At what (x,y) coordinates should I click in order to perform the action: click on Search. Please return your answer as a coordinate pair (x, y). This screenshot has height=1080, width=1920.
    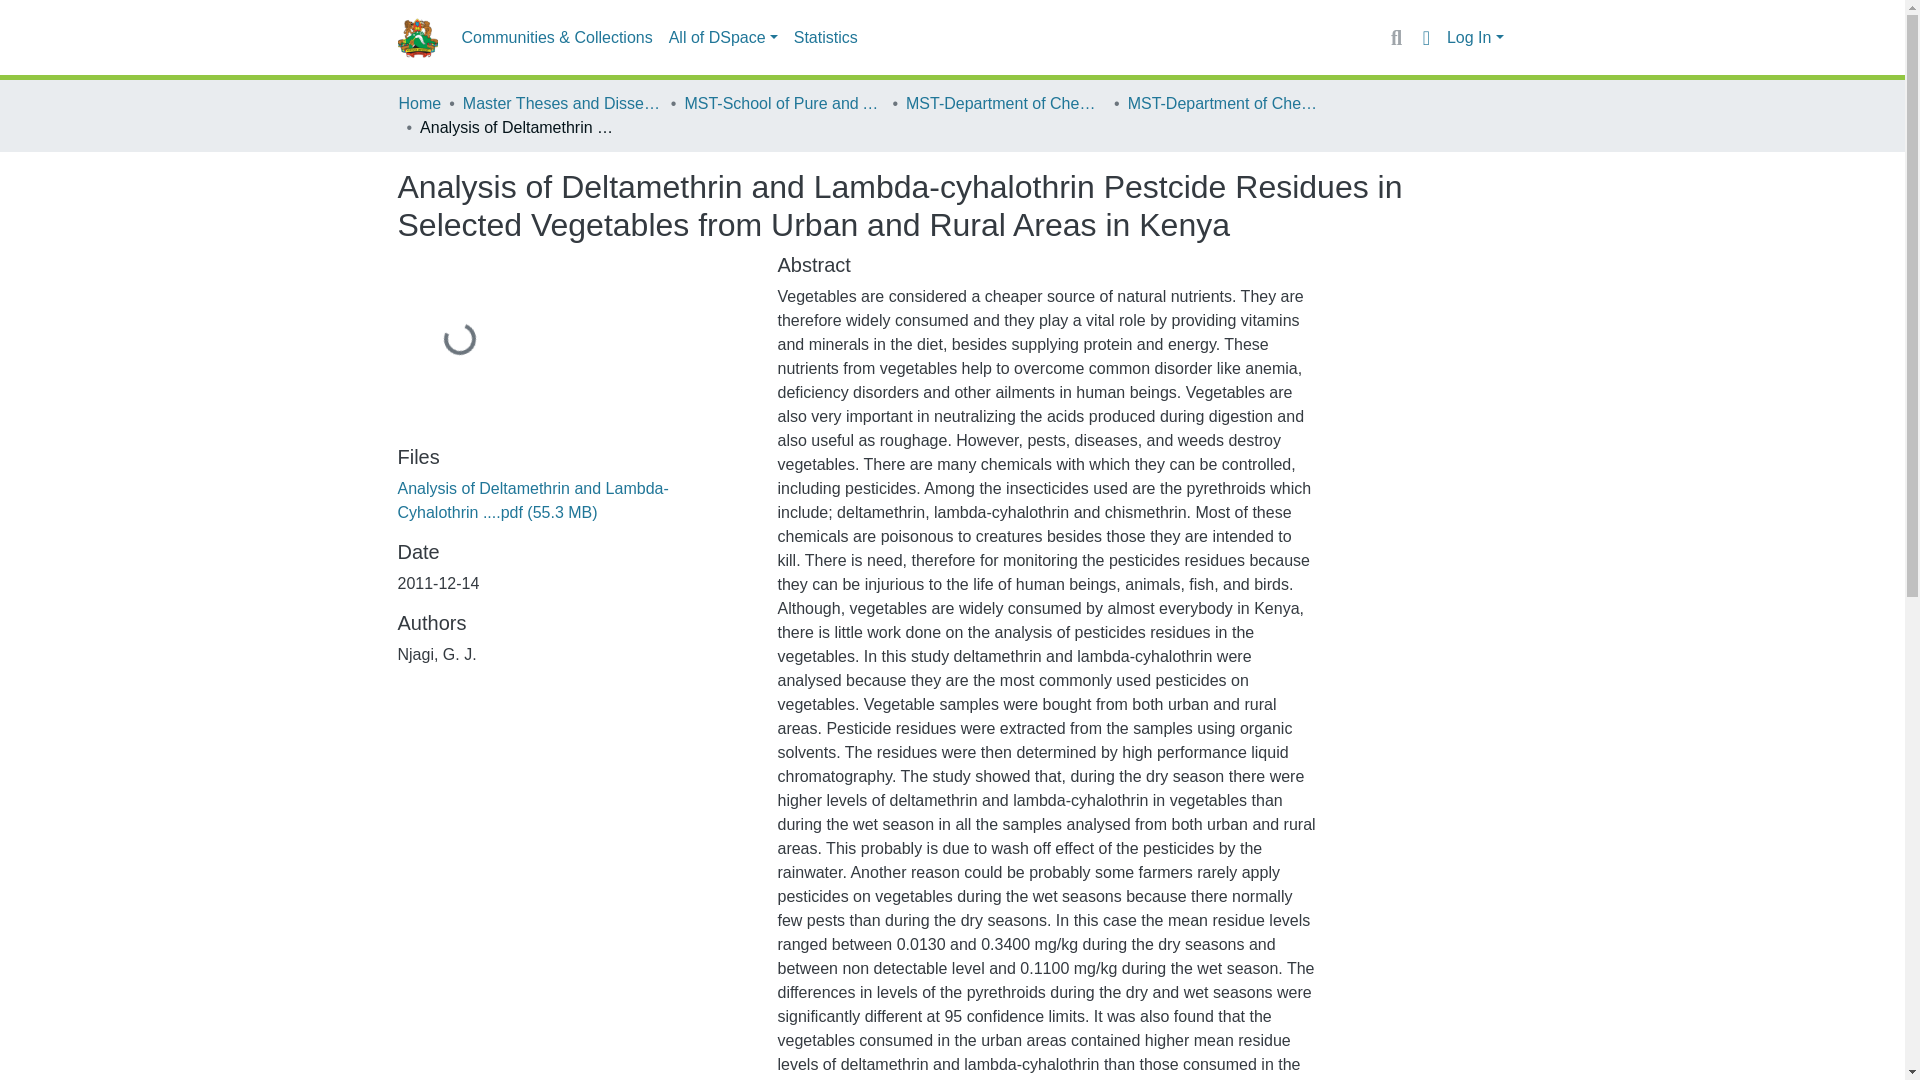
    Looking at the image, I should click on (1396, 37).